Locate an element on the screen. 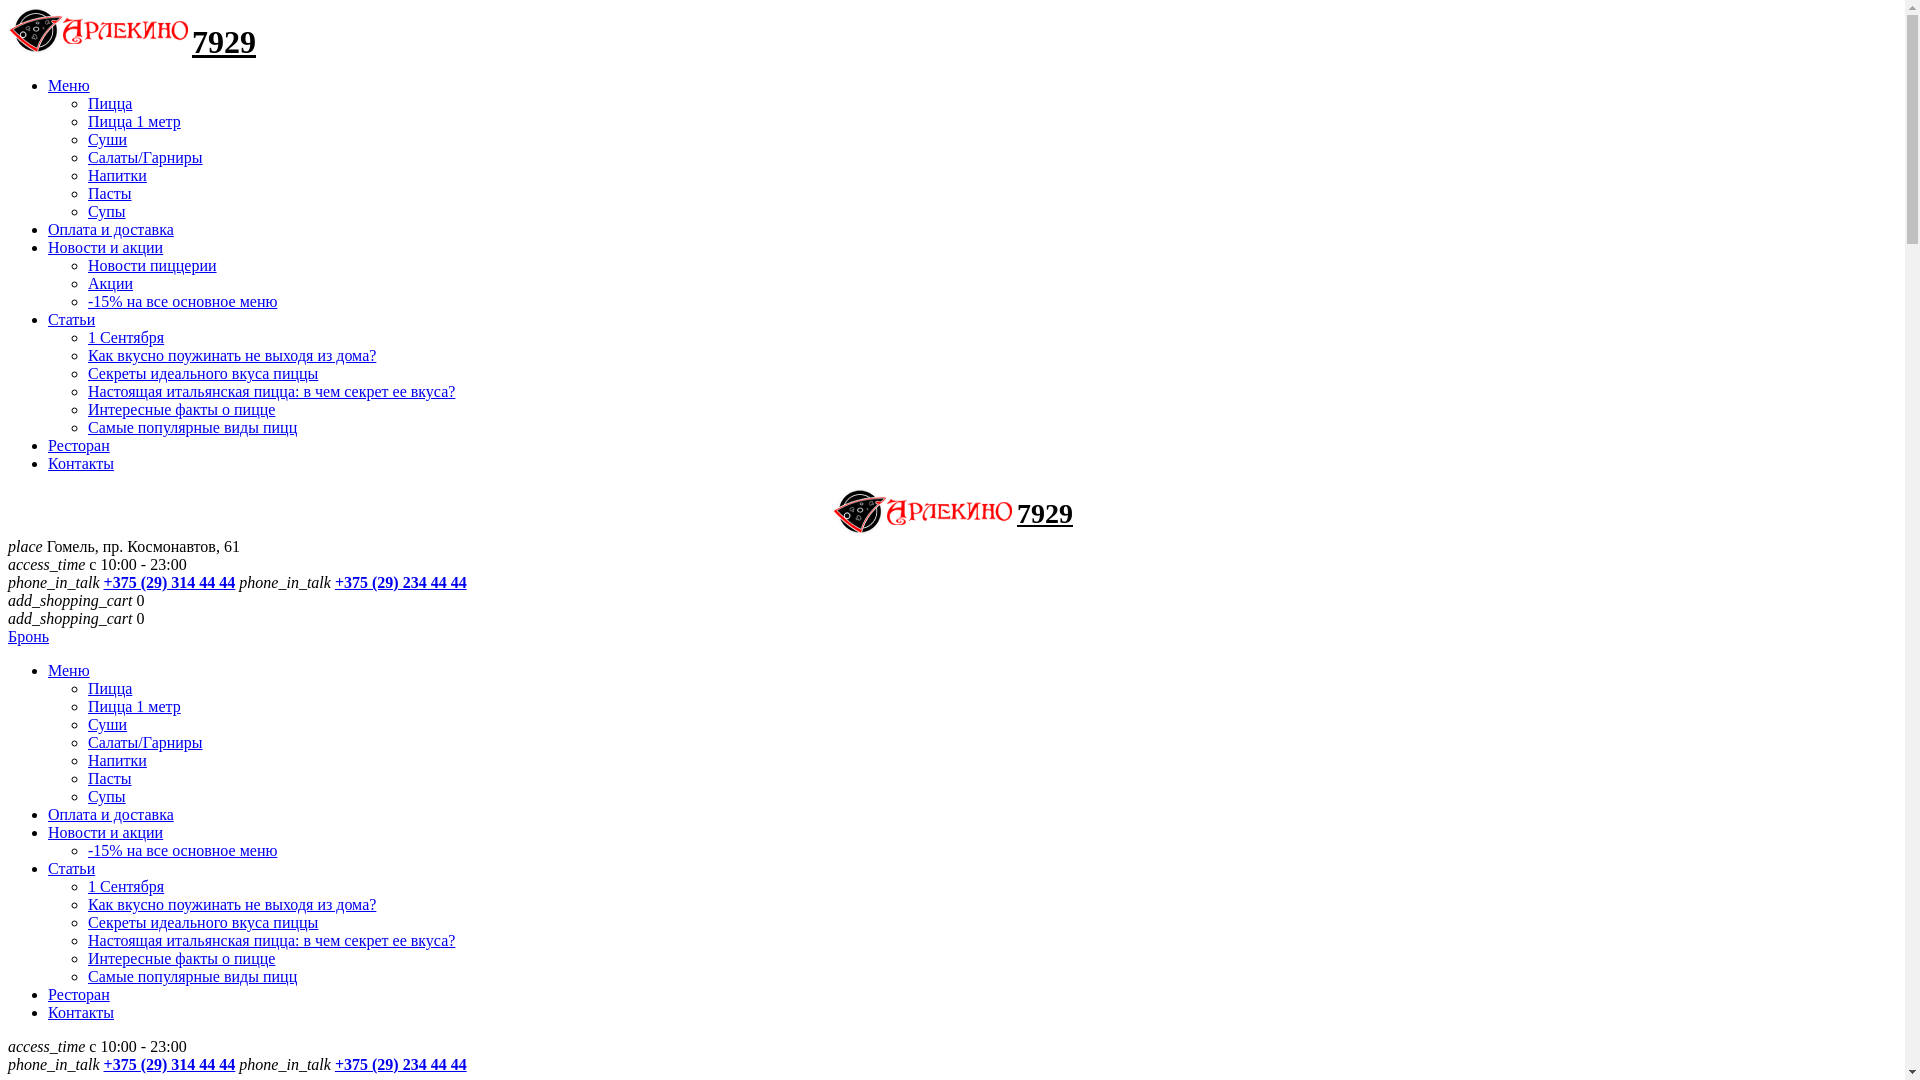  7929 is located at coordinates (1045, 514).